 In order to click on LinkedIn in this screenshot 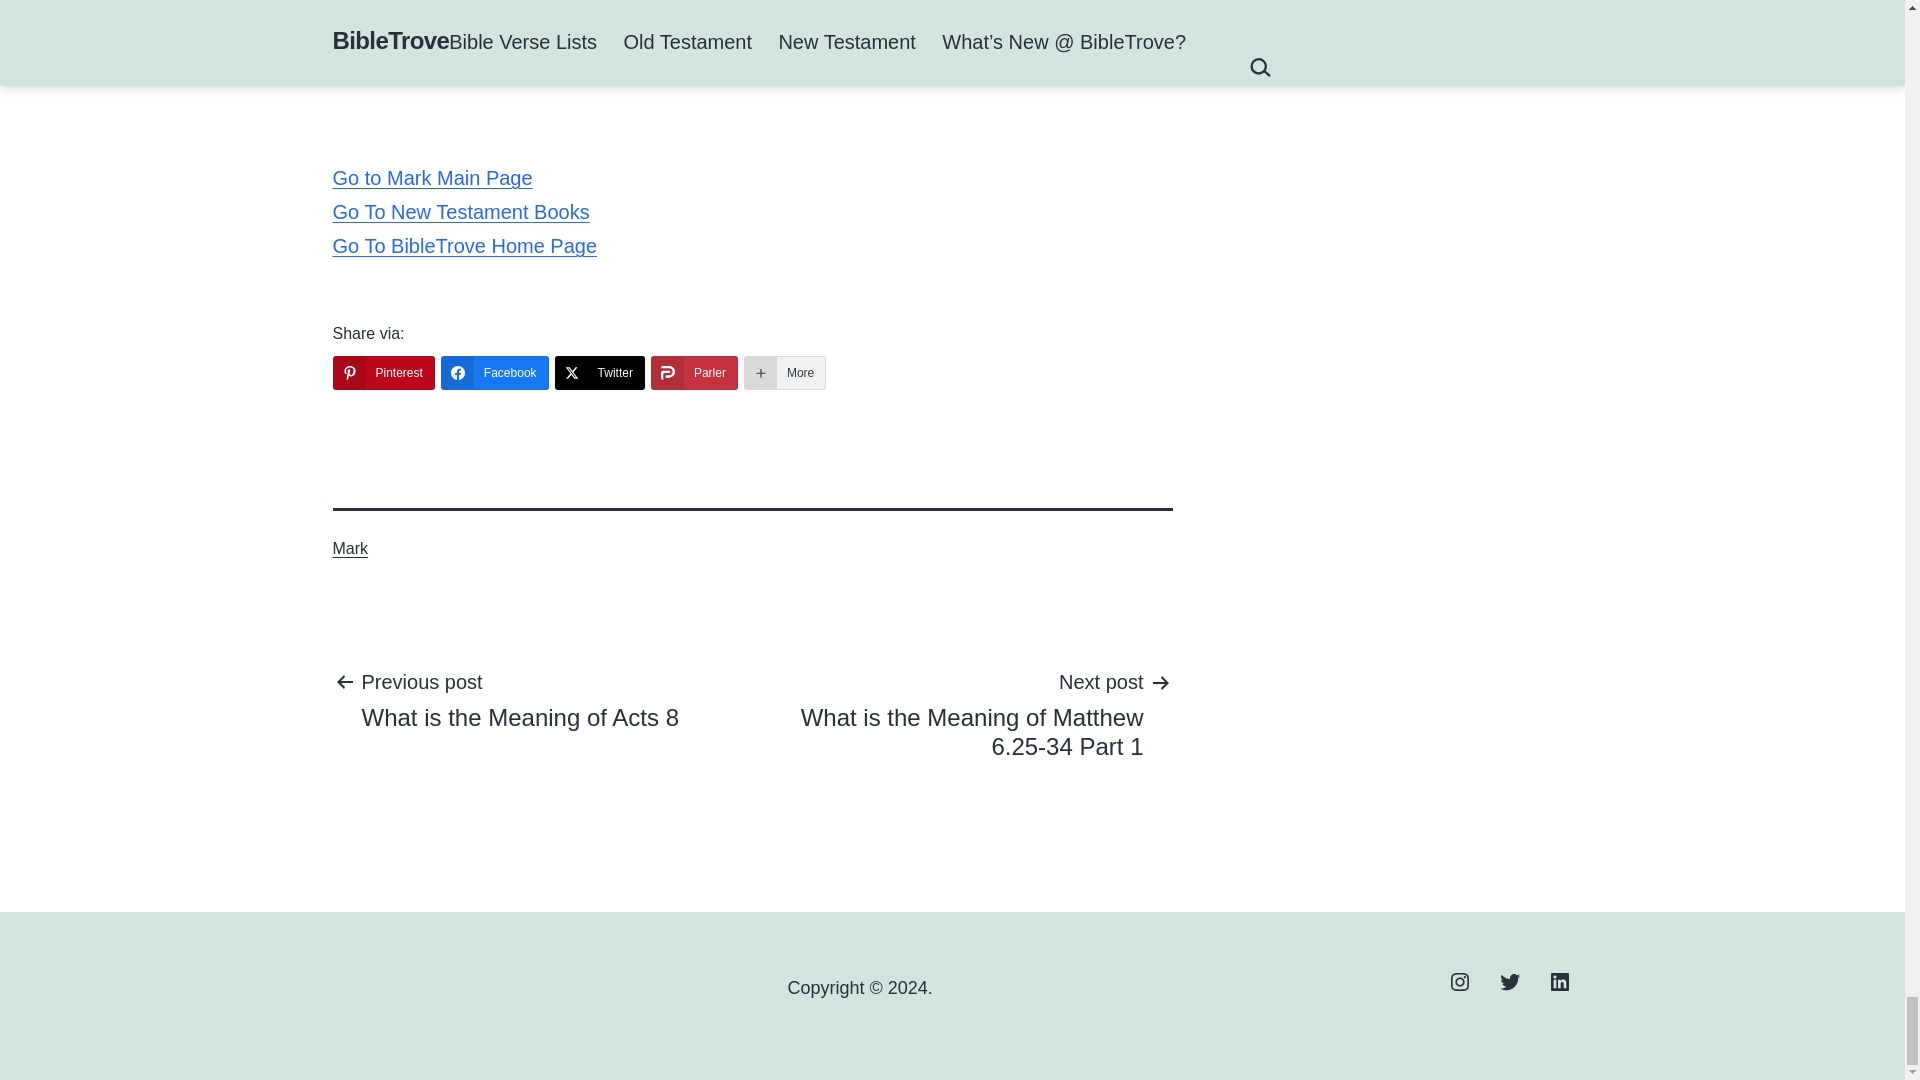, I will do `click(432, 178)`.